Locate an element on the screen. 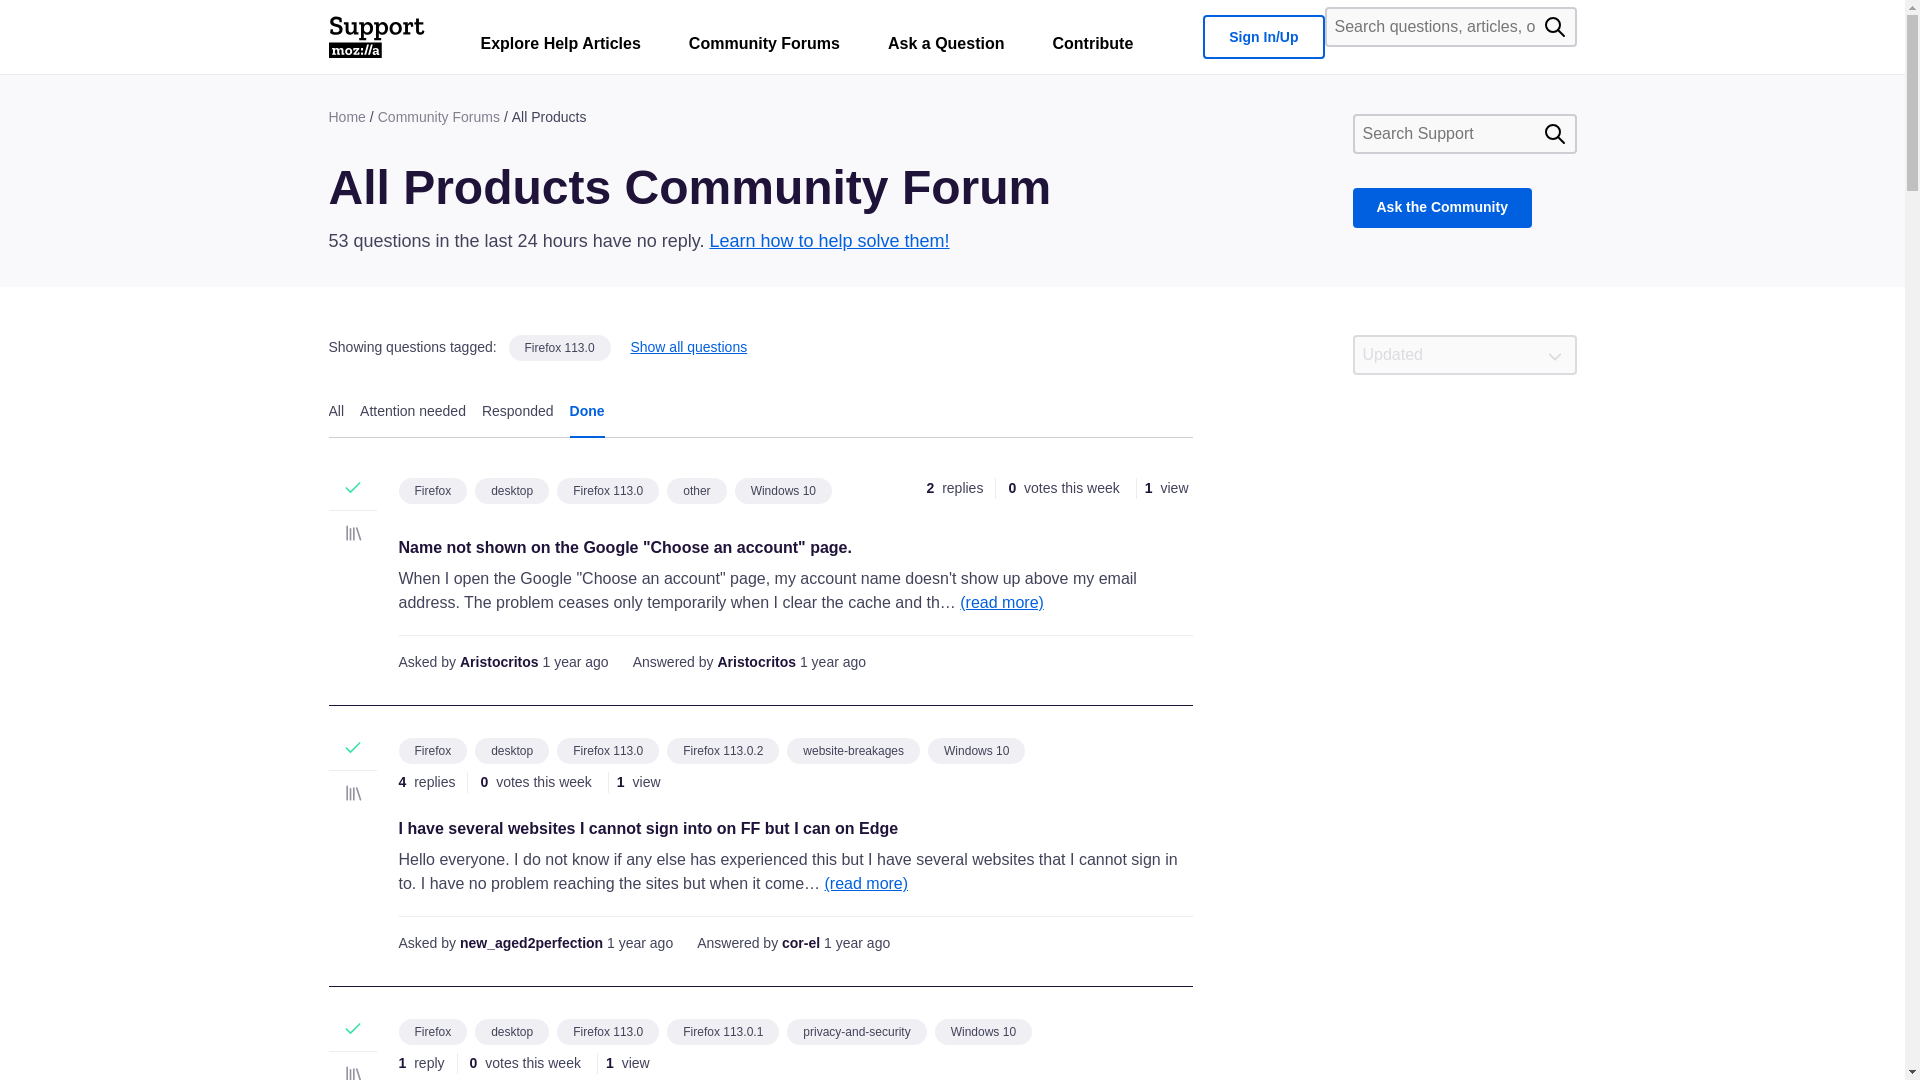 This screenshot has width=1920, height=1080. Search is located at coordinates (1554, 26).